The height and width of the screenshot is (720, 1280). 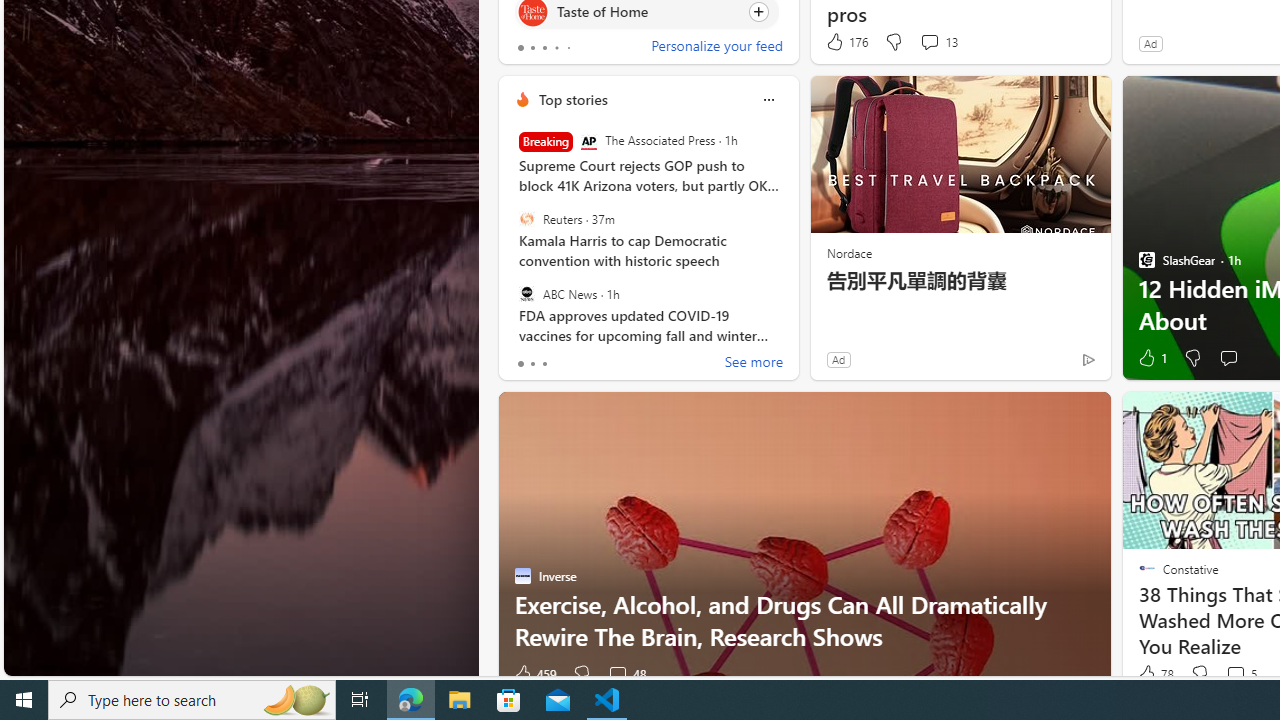 What do you see at coordinates (534, 674) in the screenshot?
I see `459 Like` at bounding box center [534, 674].